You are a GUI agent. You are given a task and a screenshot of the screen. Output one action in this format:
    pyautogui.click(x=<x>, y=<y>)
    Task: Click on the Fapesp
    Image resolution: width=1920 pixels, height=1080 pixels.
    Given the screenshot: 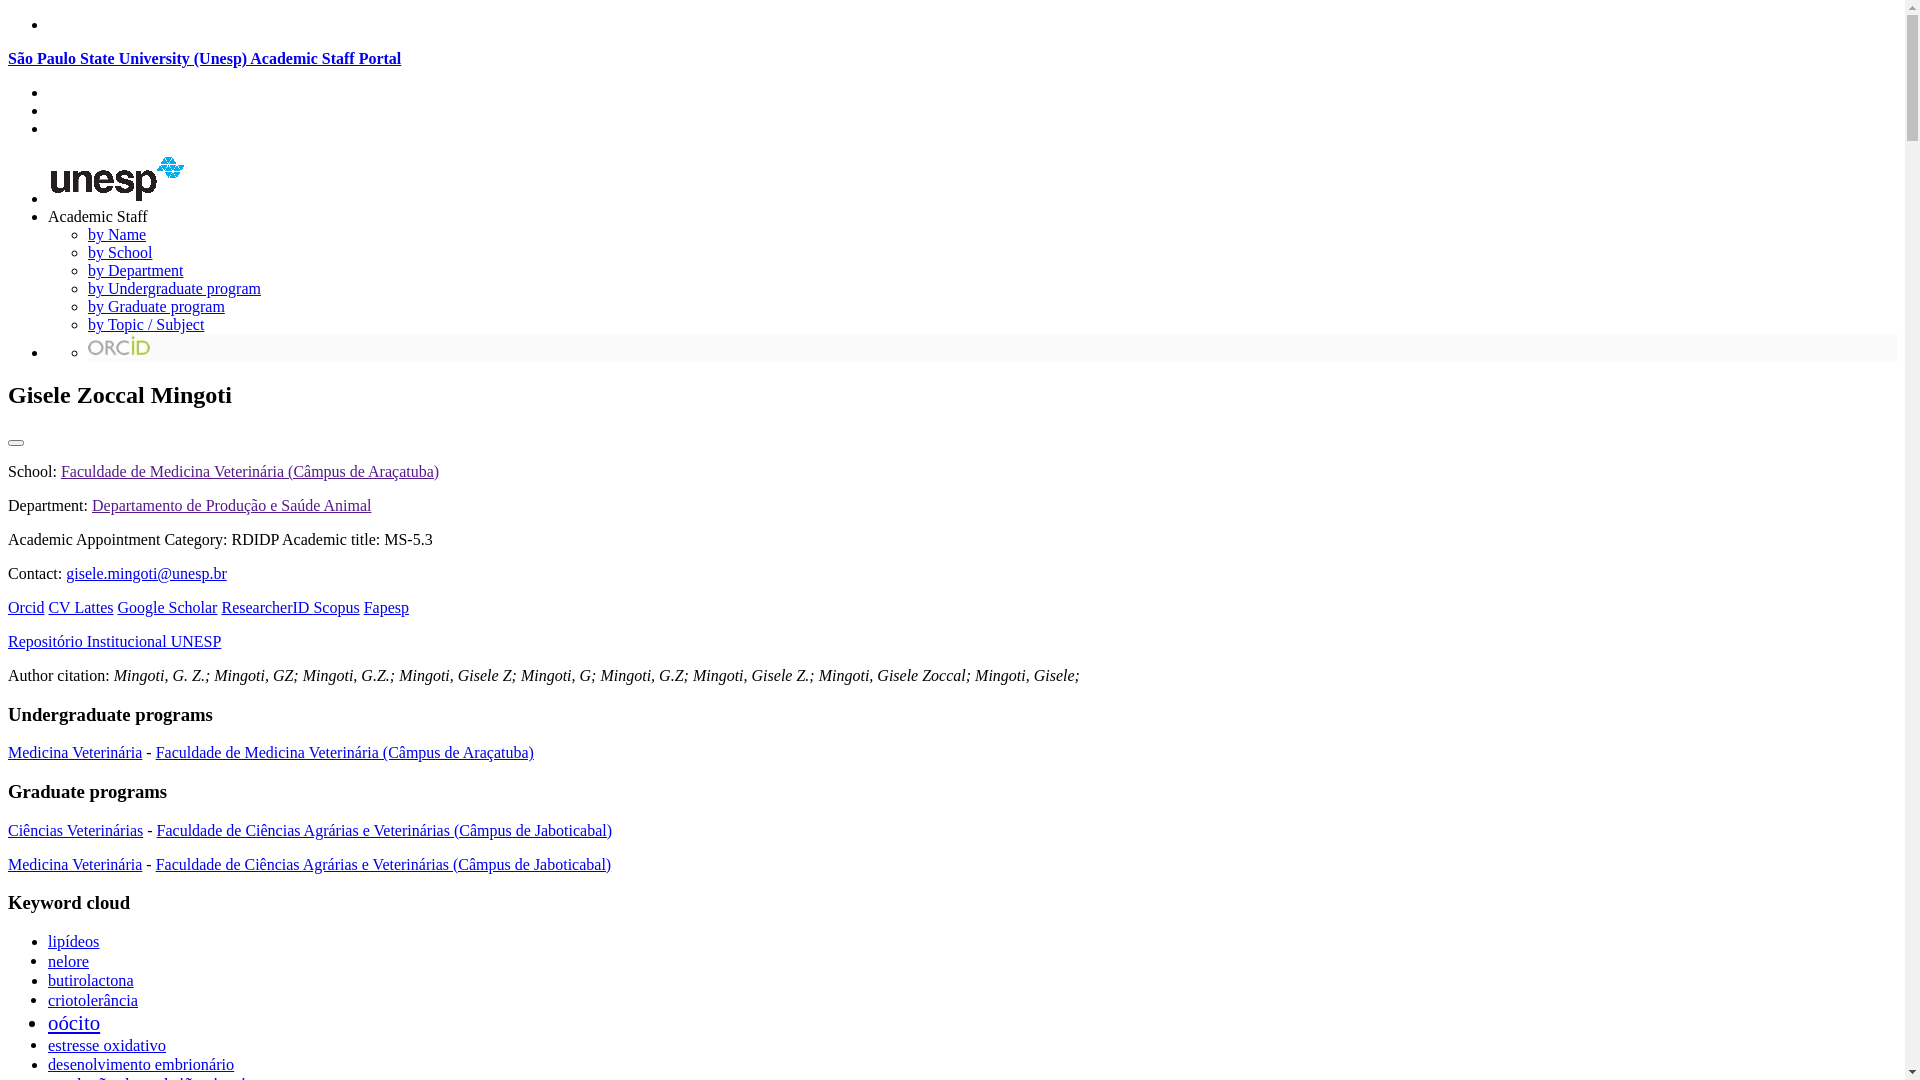 What is the action you would take?
    pyautogui.click(x=386, y=608)
    